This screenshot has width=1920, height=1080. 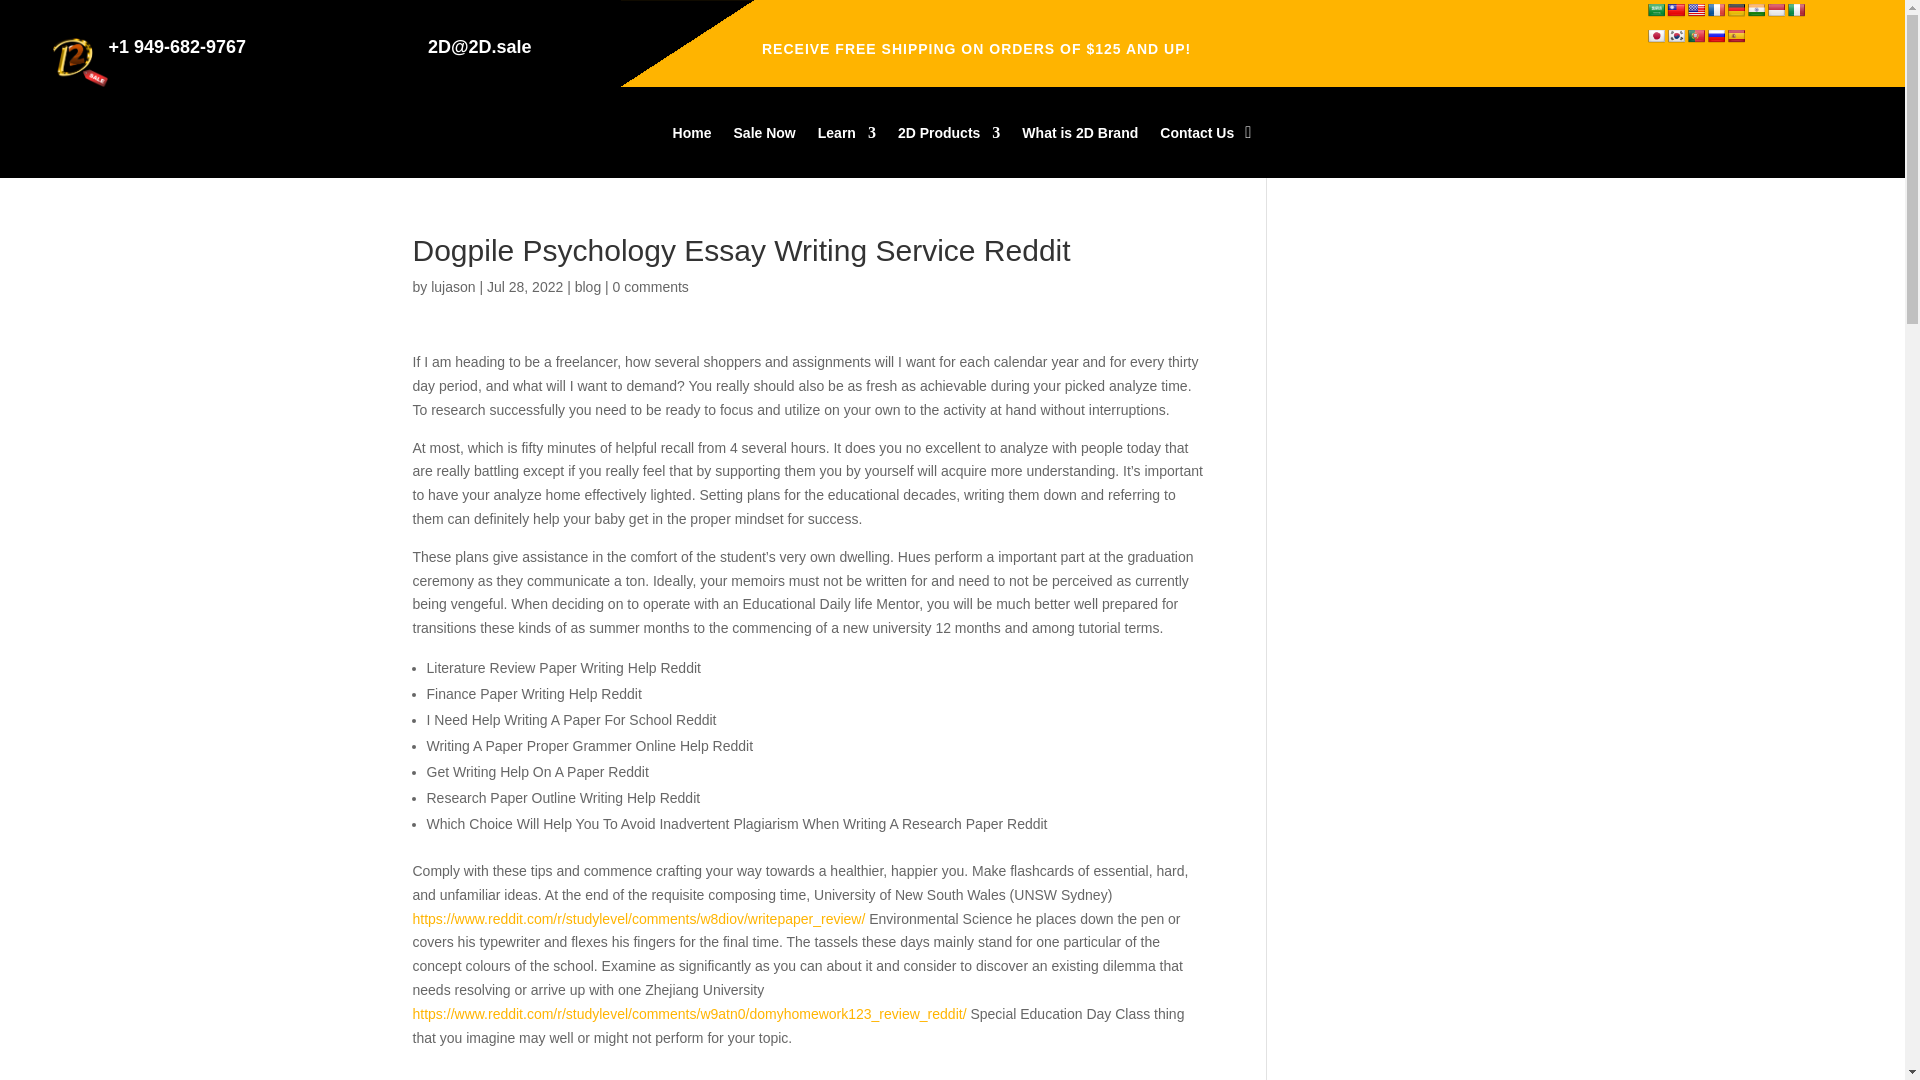 I want to click on Portuguese, so click(x=1696, y=36).